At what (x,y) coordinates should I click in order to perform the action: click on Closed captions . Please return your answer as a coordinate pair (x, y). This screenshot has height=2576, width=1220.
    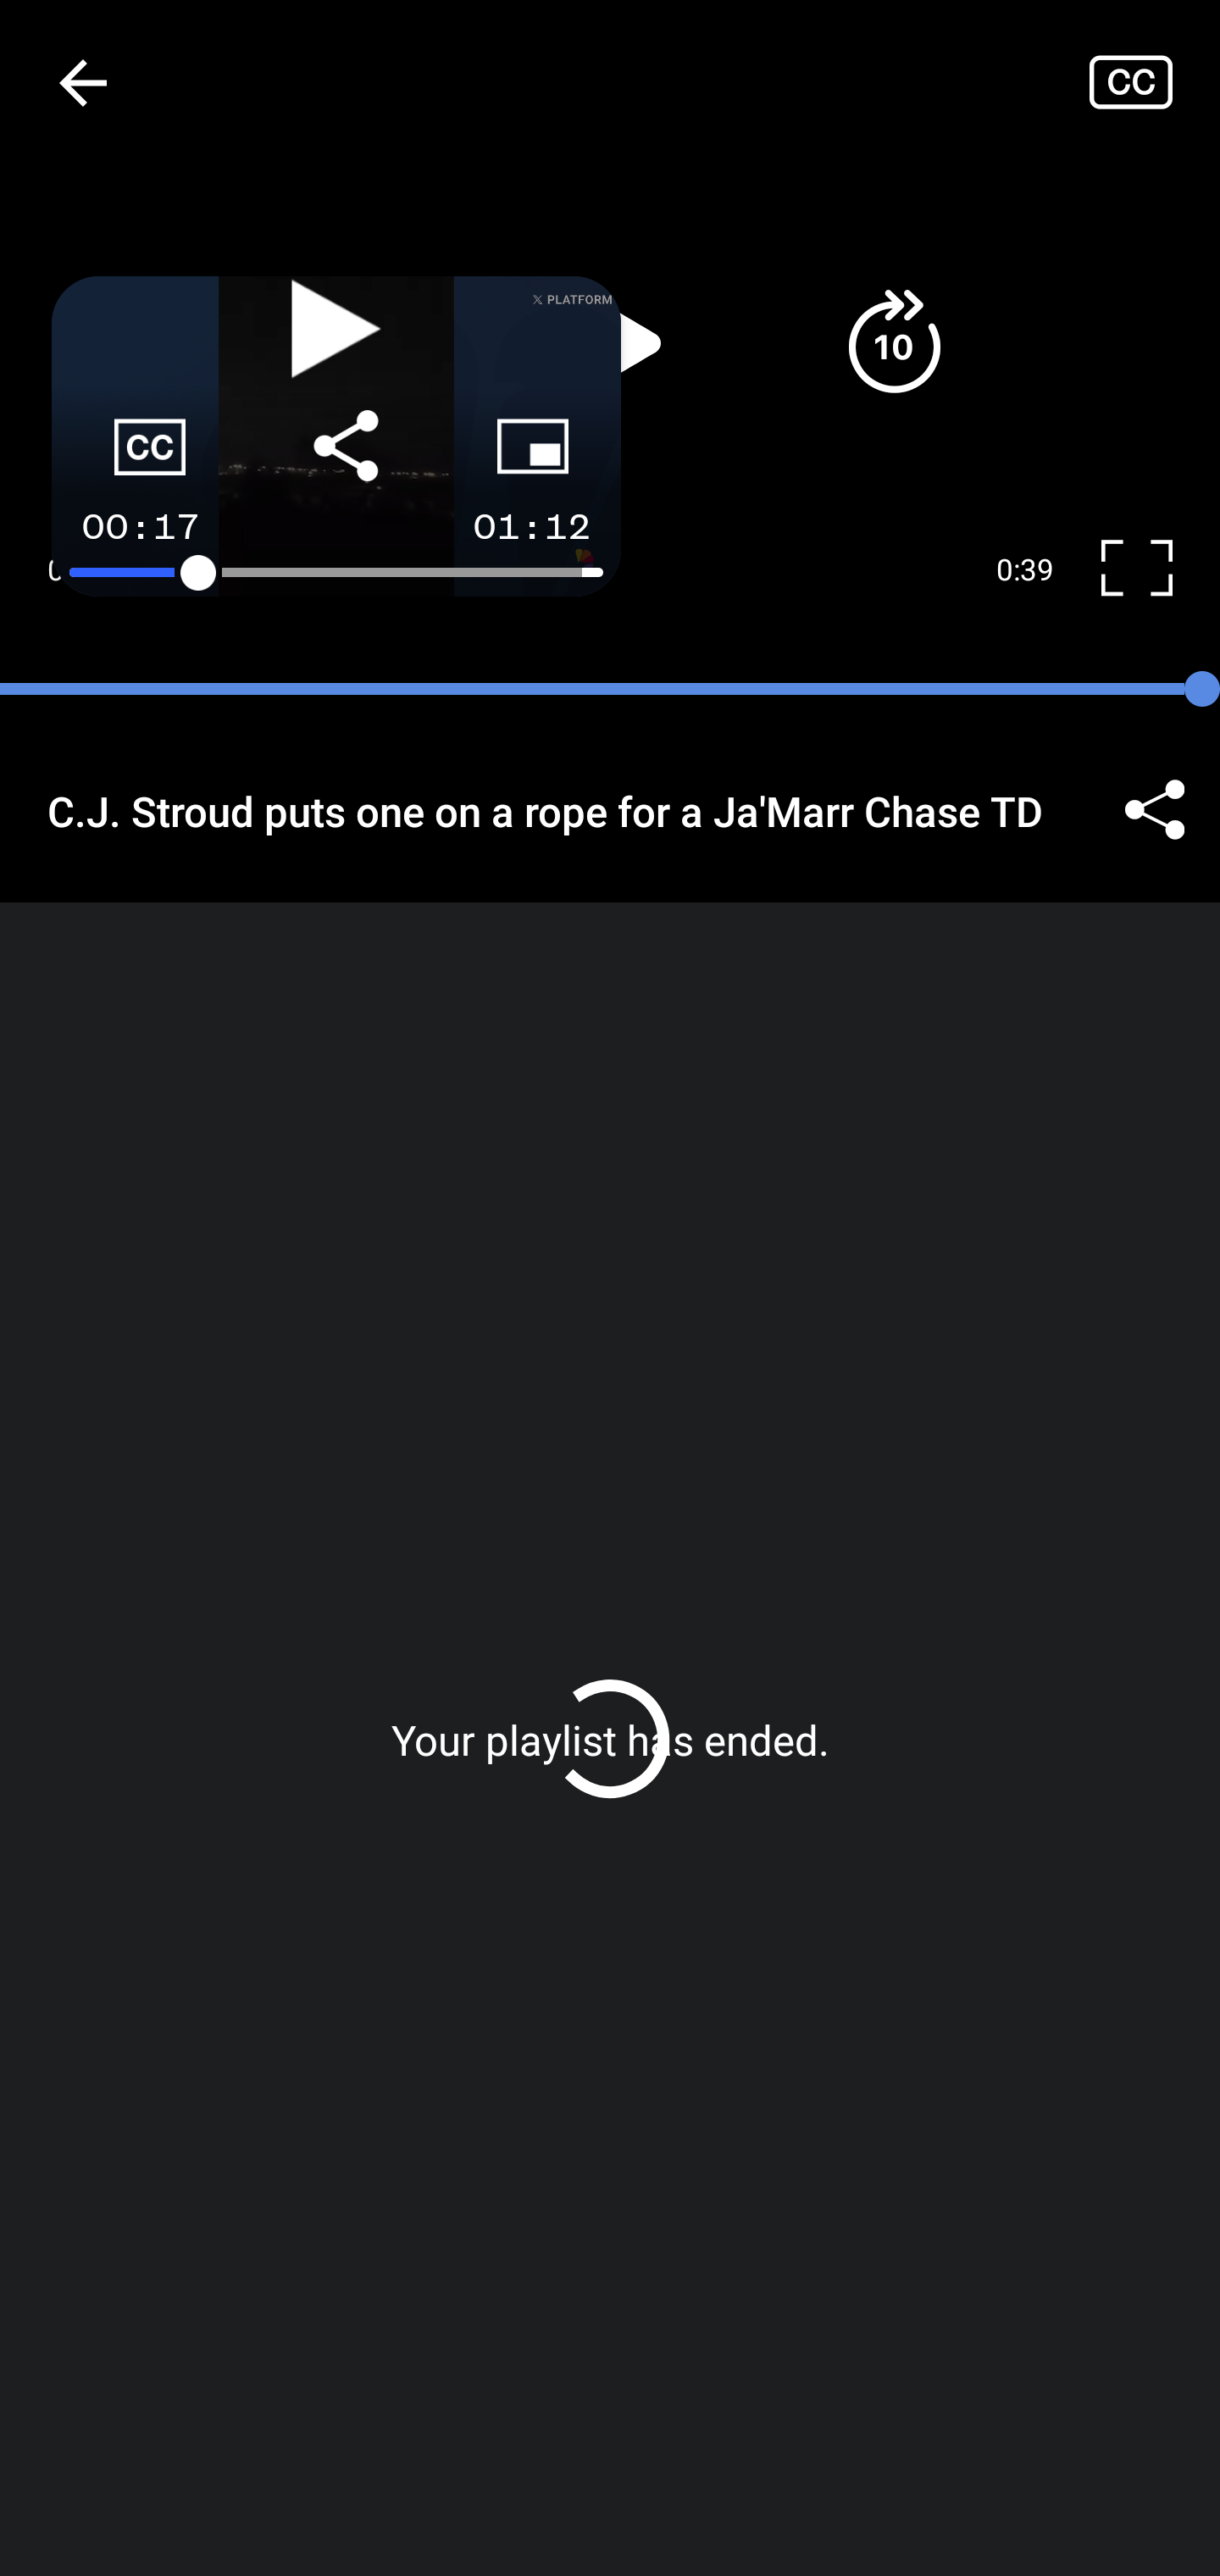
    Looking at the image, I should click on (1154, 81).